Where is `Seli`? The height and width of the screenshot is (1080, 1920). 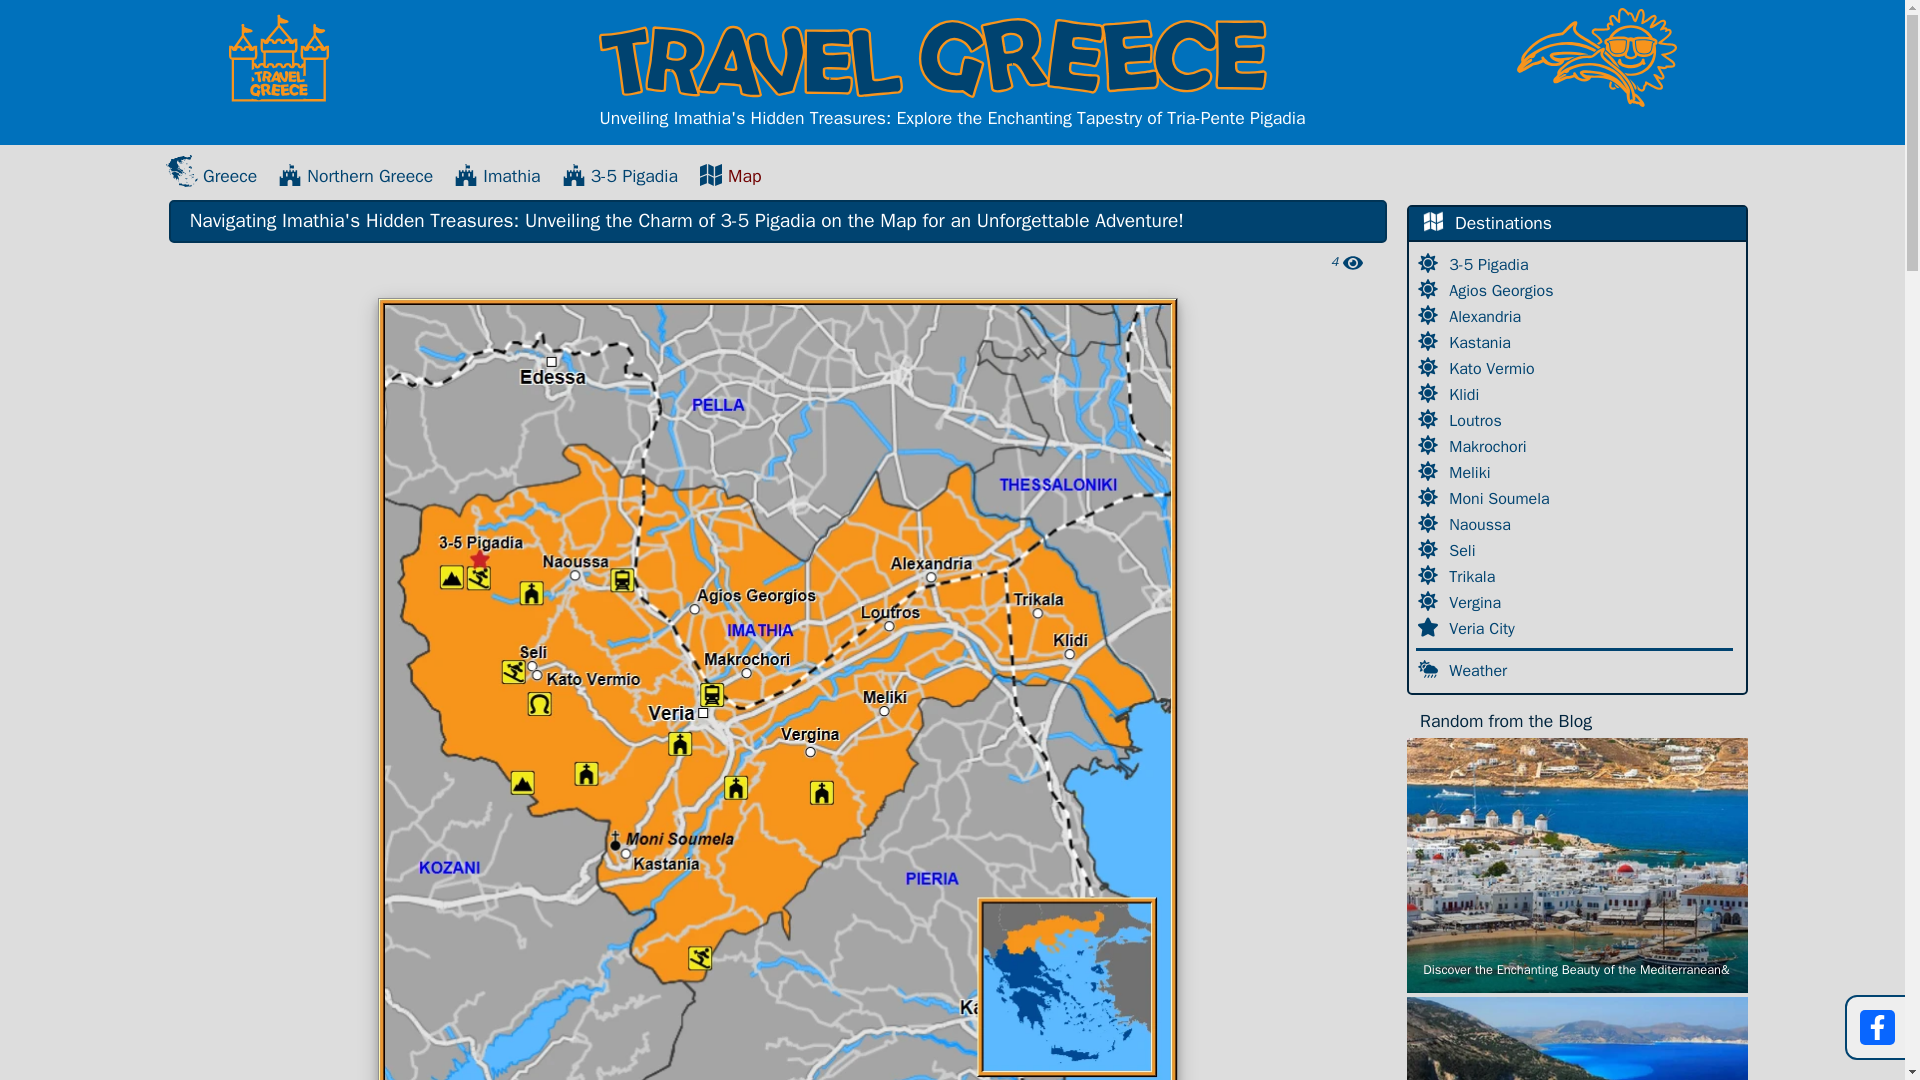 Seli is located at coordinates (1464, 550).